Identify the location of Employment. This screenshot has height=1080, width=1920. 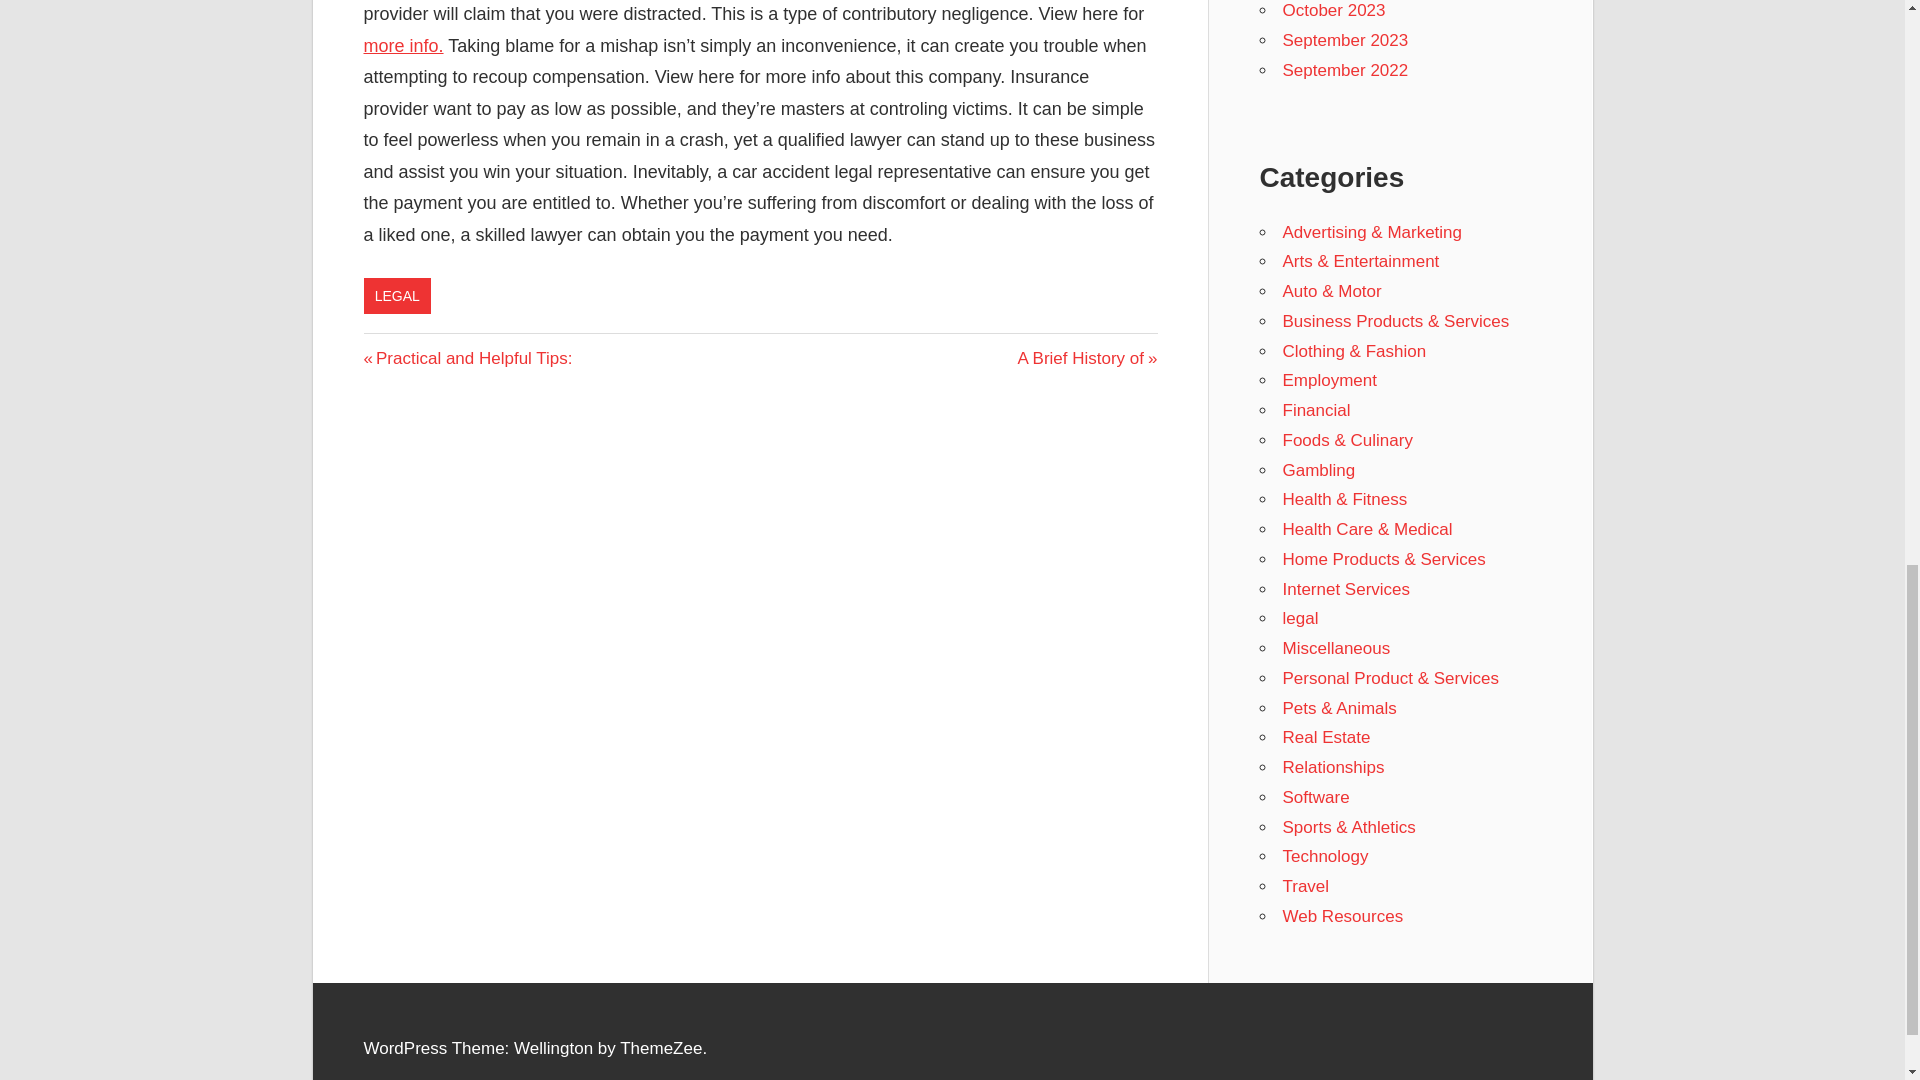
(1329, 380).